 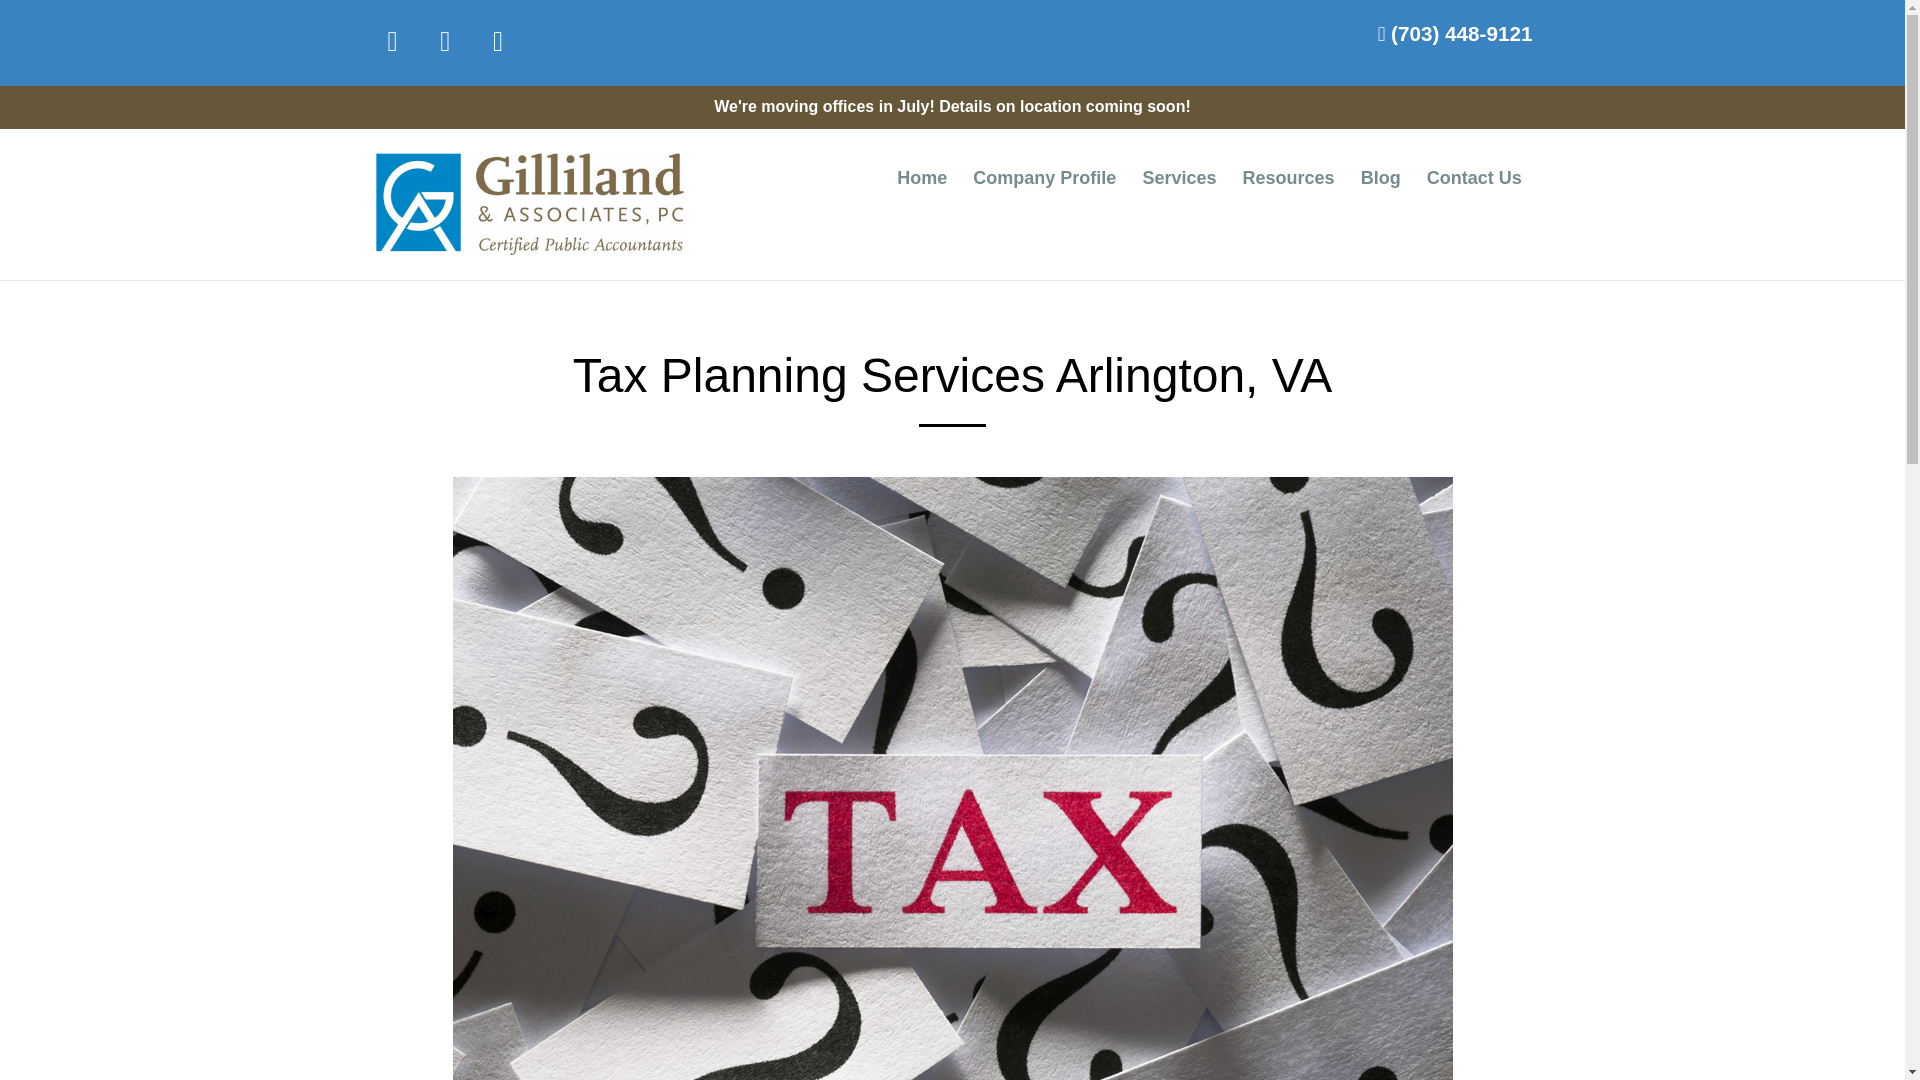 What do you see at coordinates (1046, 178) in the screenshot?
I see `Company Profile` at bounding box center [1046, 178].